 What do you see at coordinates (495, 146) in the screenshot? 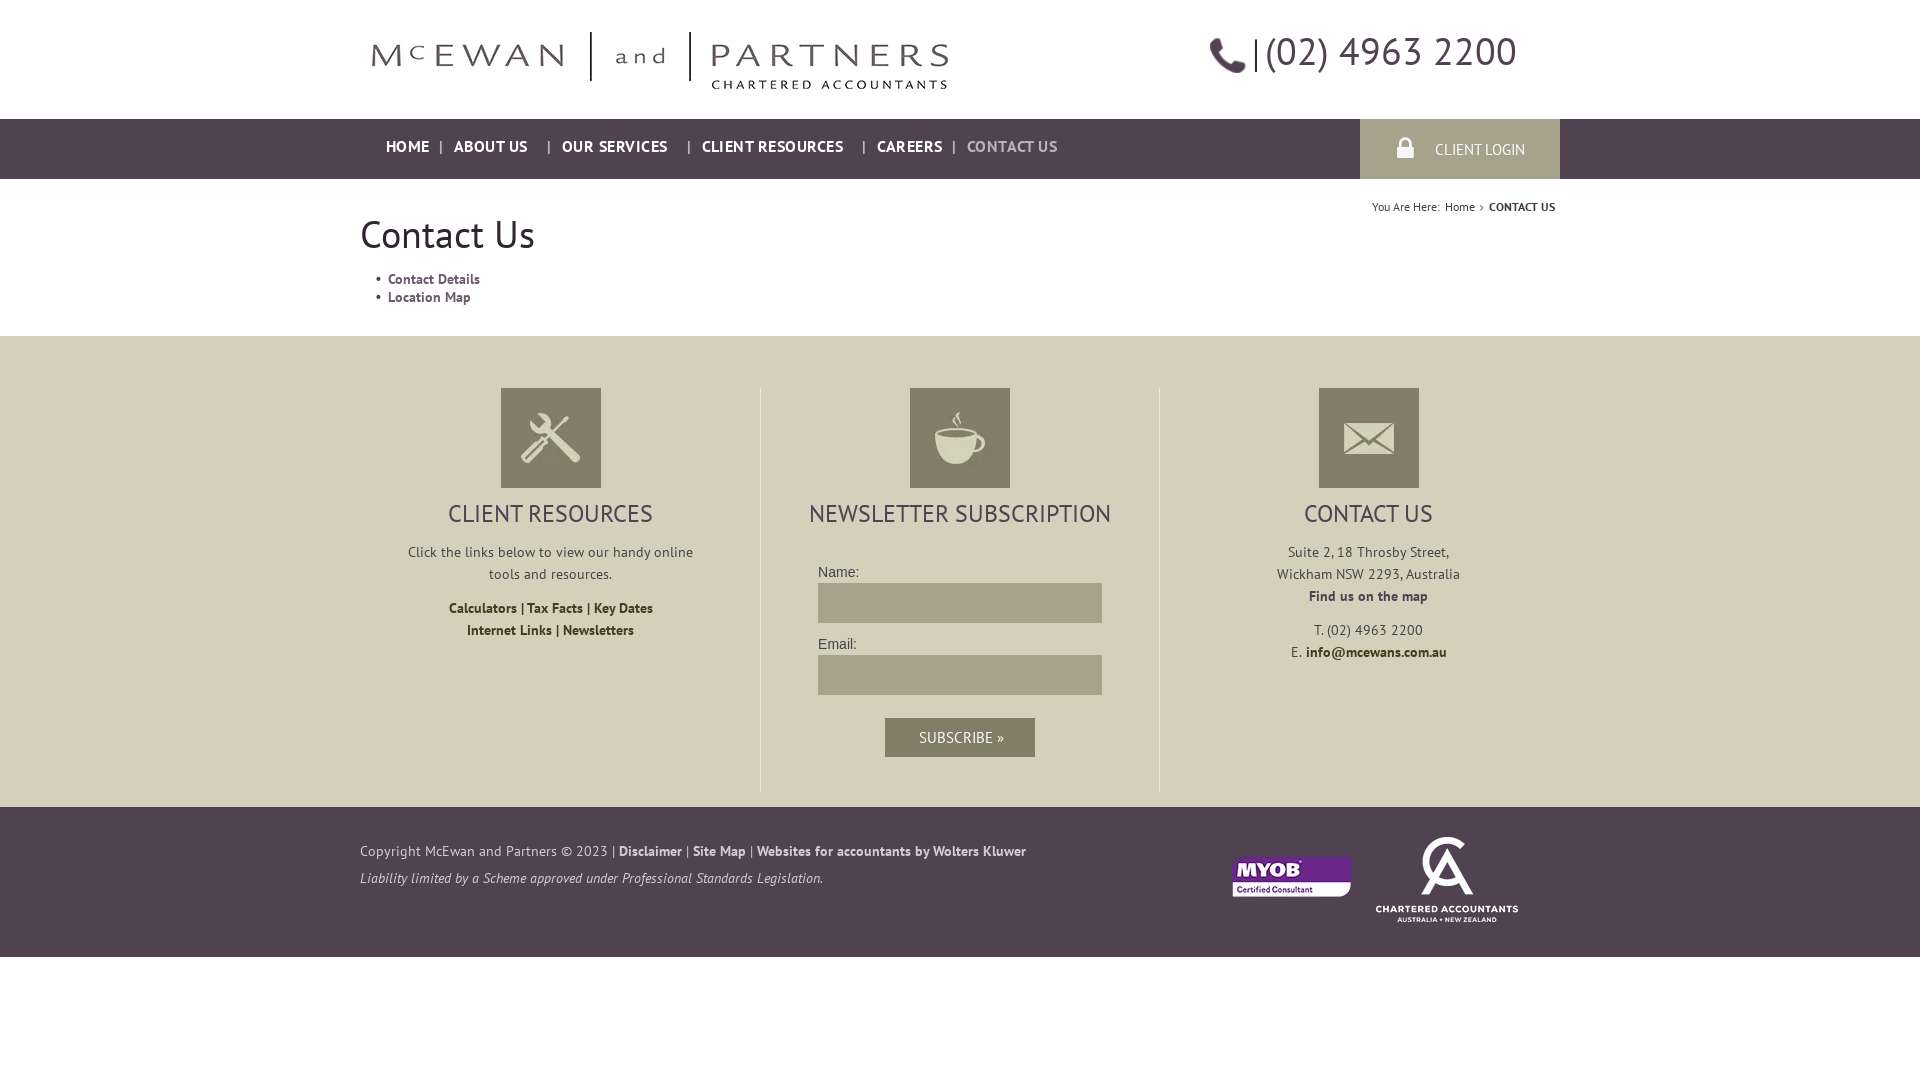
I see `ABOUT US` at bounding box center [495, 146].